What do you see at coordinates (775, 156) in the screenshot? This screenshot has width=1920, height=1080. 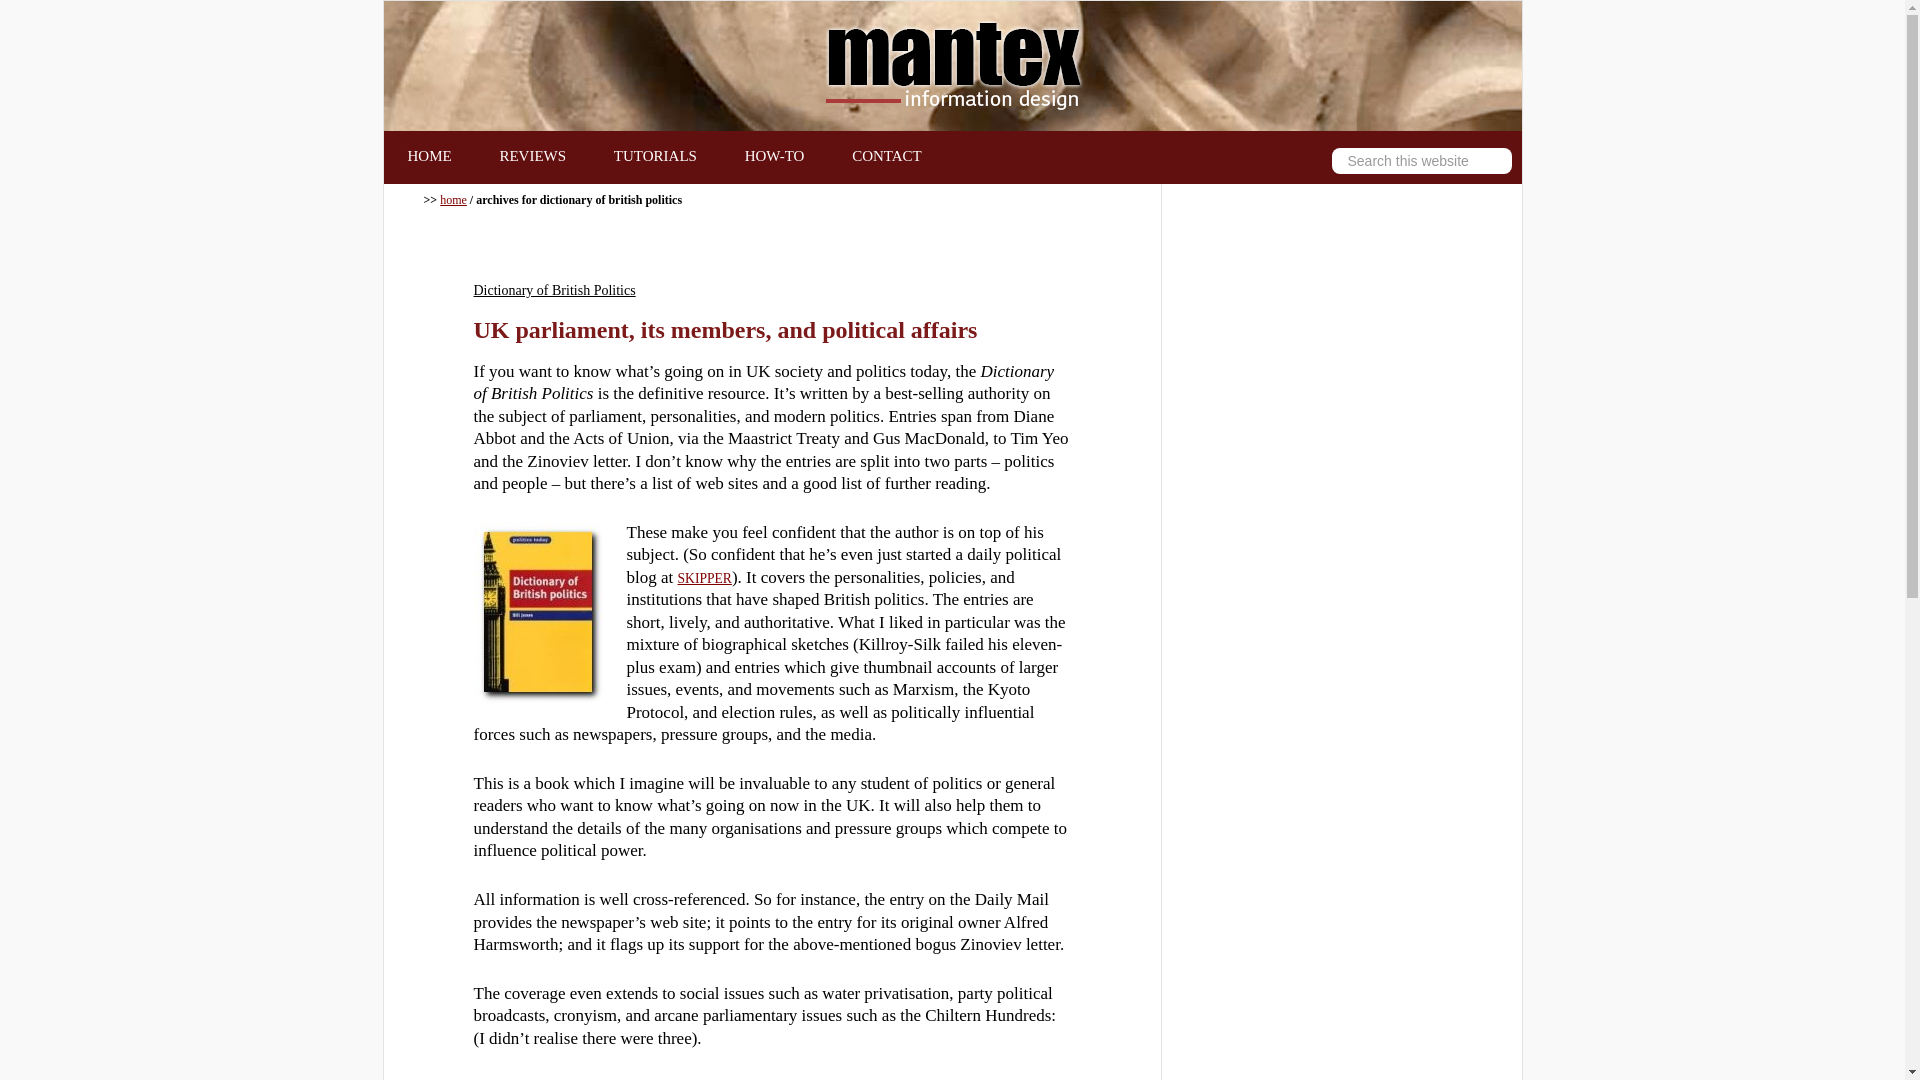 I see `HOW-TO` at bounding box center [775, 156].